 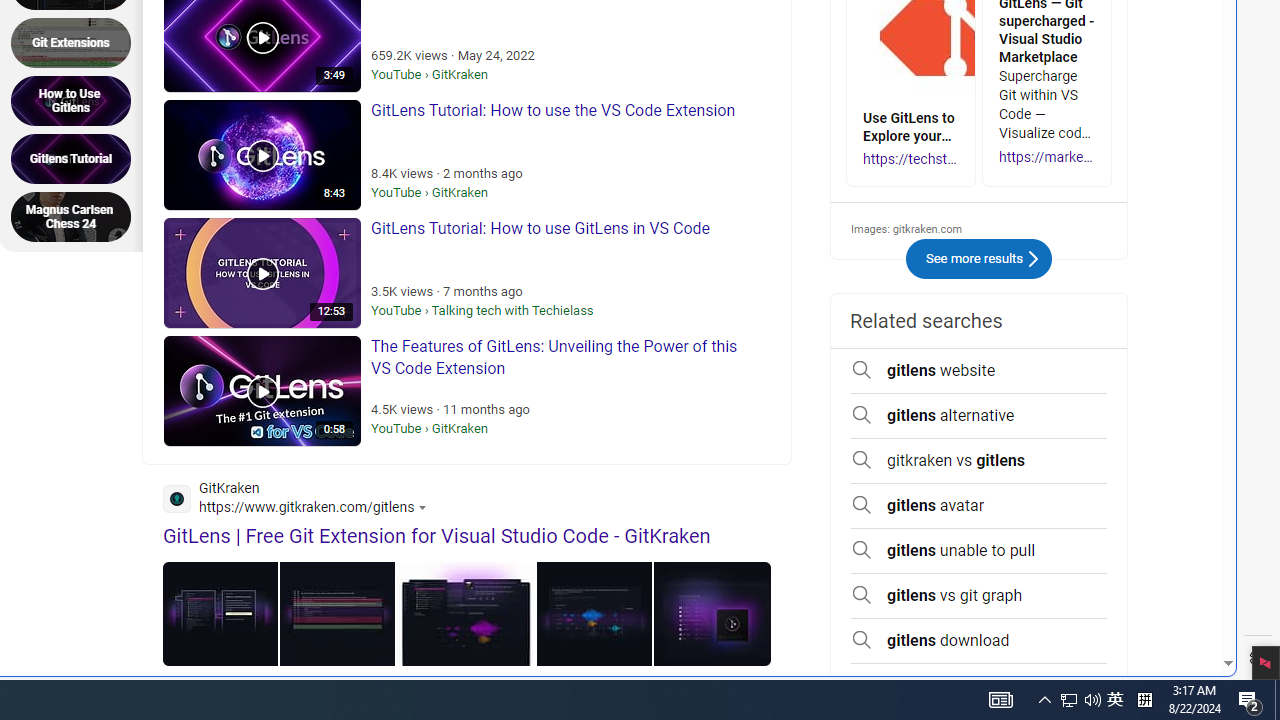 What do you see at coordinates (262, 273) in the screenshot?
I see `GitLens Tutorial: How to use GitLens in VS Code` at bounding box center [262, 273].